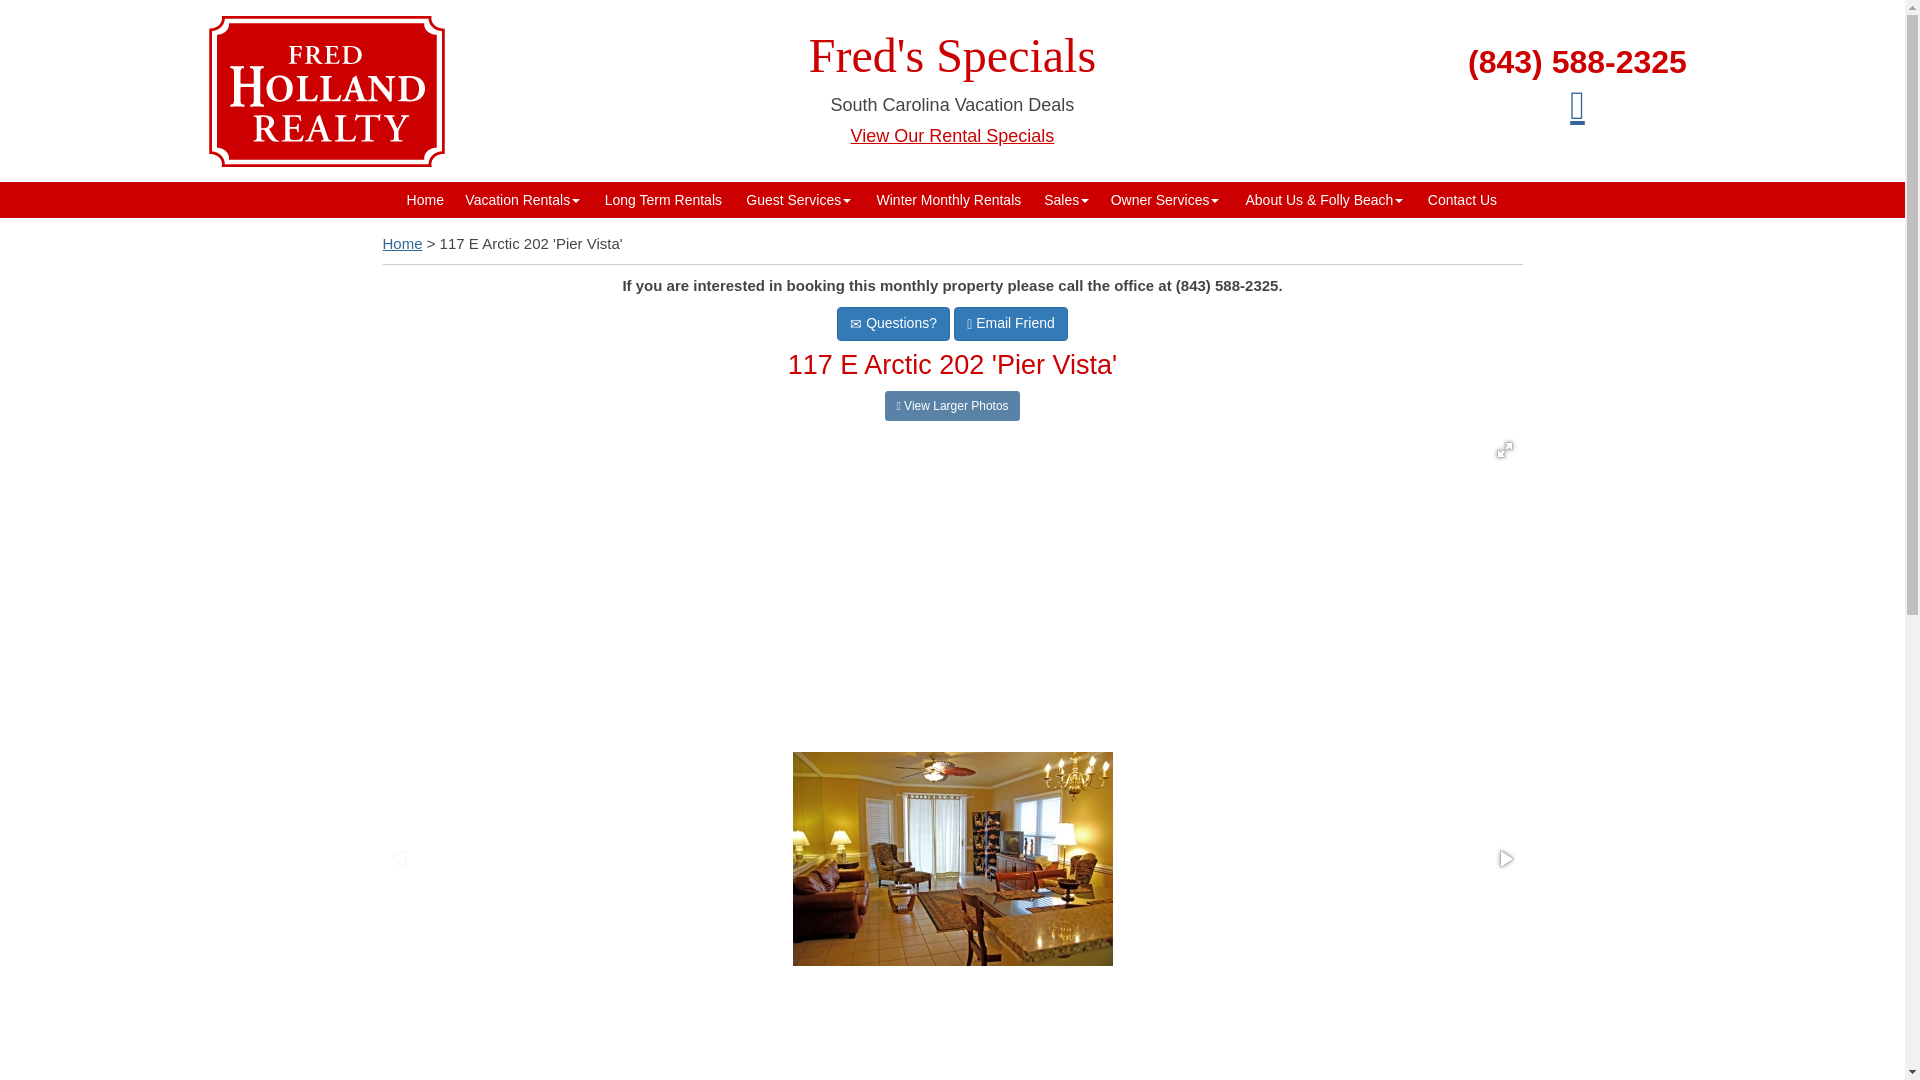  What do you see at coordinates (1010, 324) in the screenshot?
I see `Email Friend` at bounding box center [1010, 324].